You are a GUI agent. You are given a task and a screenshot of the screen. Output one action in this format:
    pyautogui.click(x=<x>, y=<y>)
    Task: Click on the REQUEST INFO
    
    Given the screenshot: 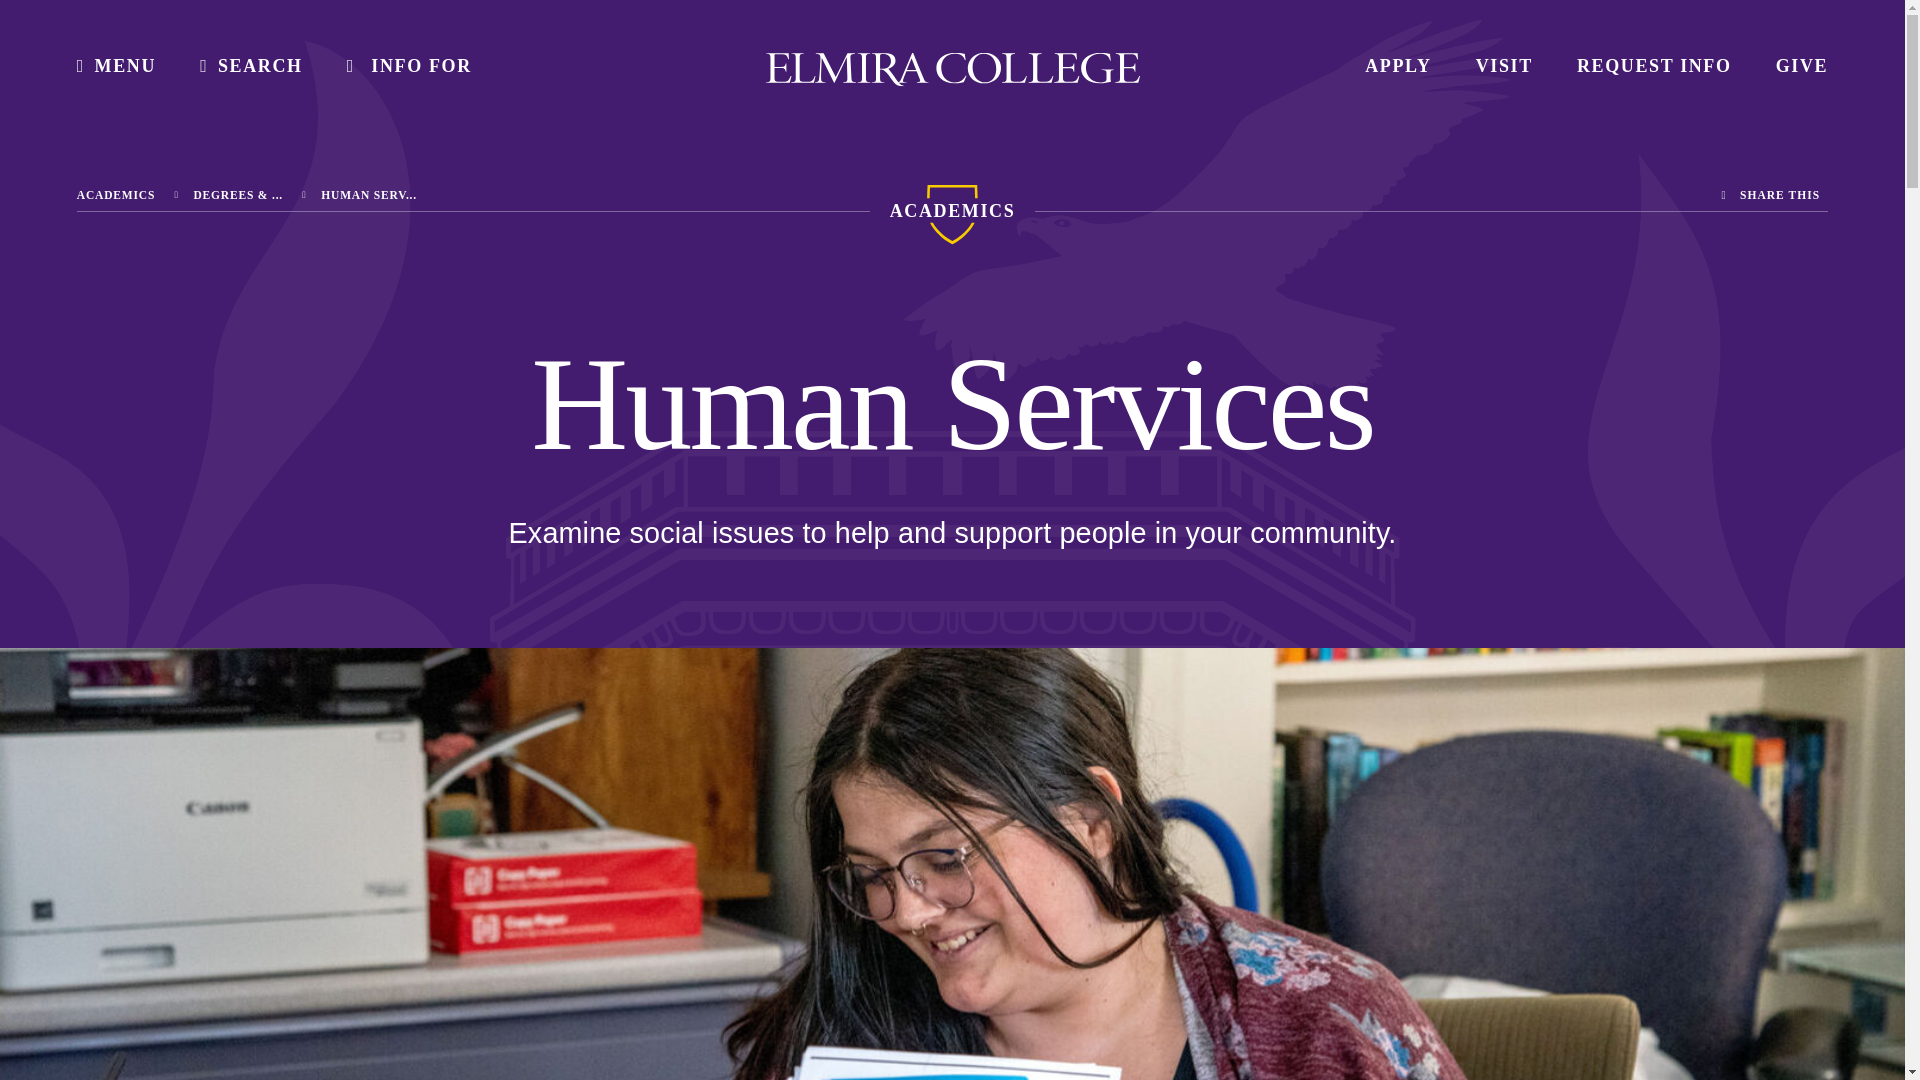 What is the action you would take?
    pyautogui.click(x=1654, y=66)
    